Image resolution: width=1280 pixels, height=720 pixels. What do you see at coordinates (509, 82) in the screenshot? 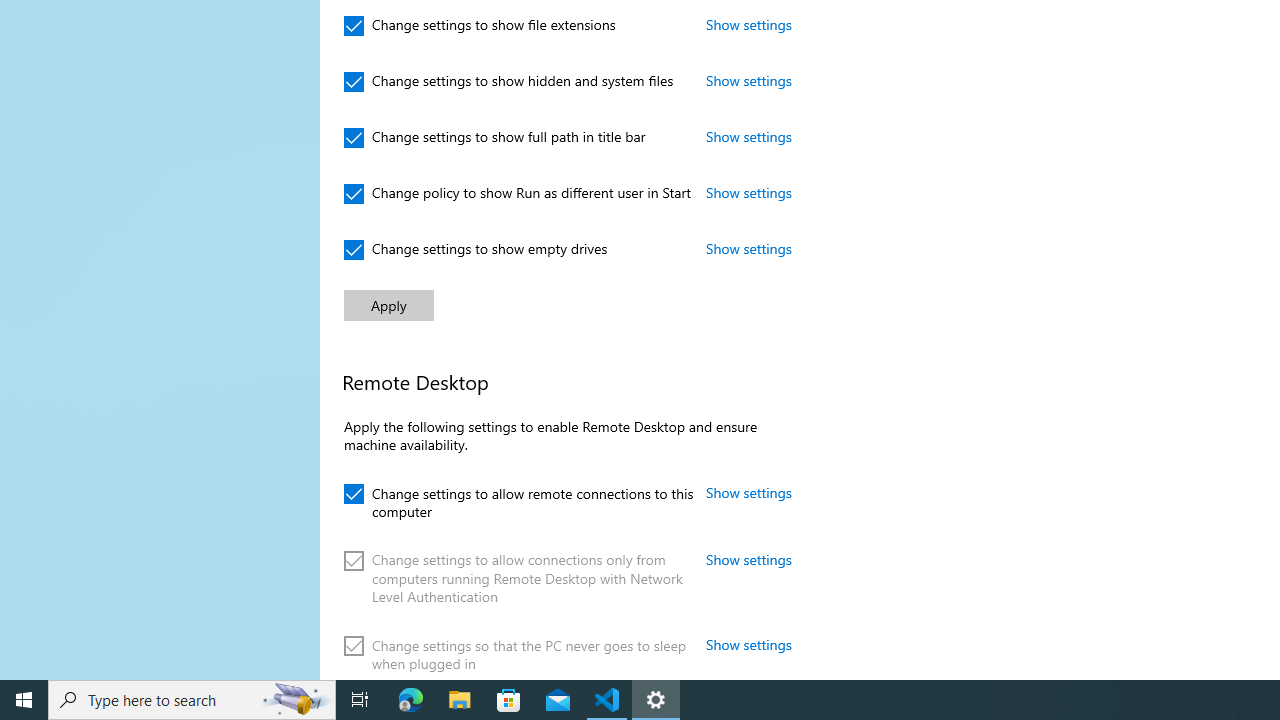
I see `Change settings to show hidden and system files` at bounding box center [509, 82].